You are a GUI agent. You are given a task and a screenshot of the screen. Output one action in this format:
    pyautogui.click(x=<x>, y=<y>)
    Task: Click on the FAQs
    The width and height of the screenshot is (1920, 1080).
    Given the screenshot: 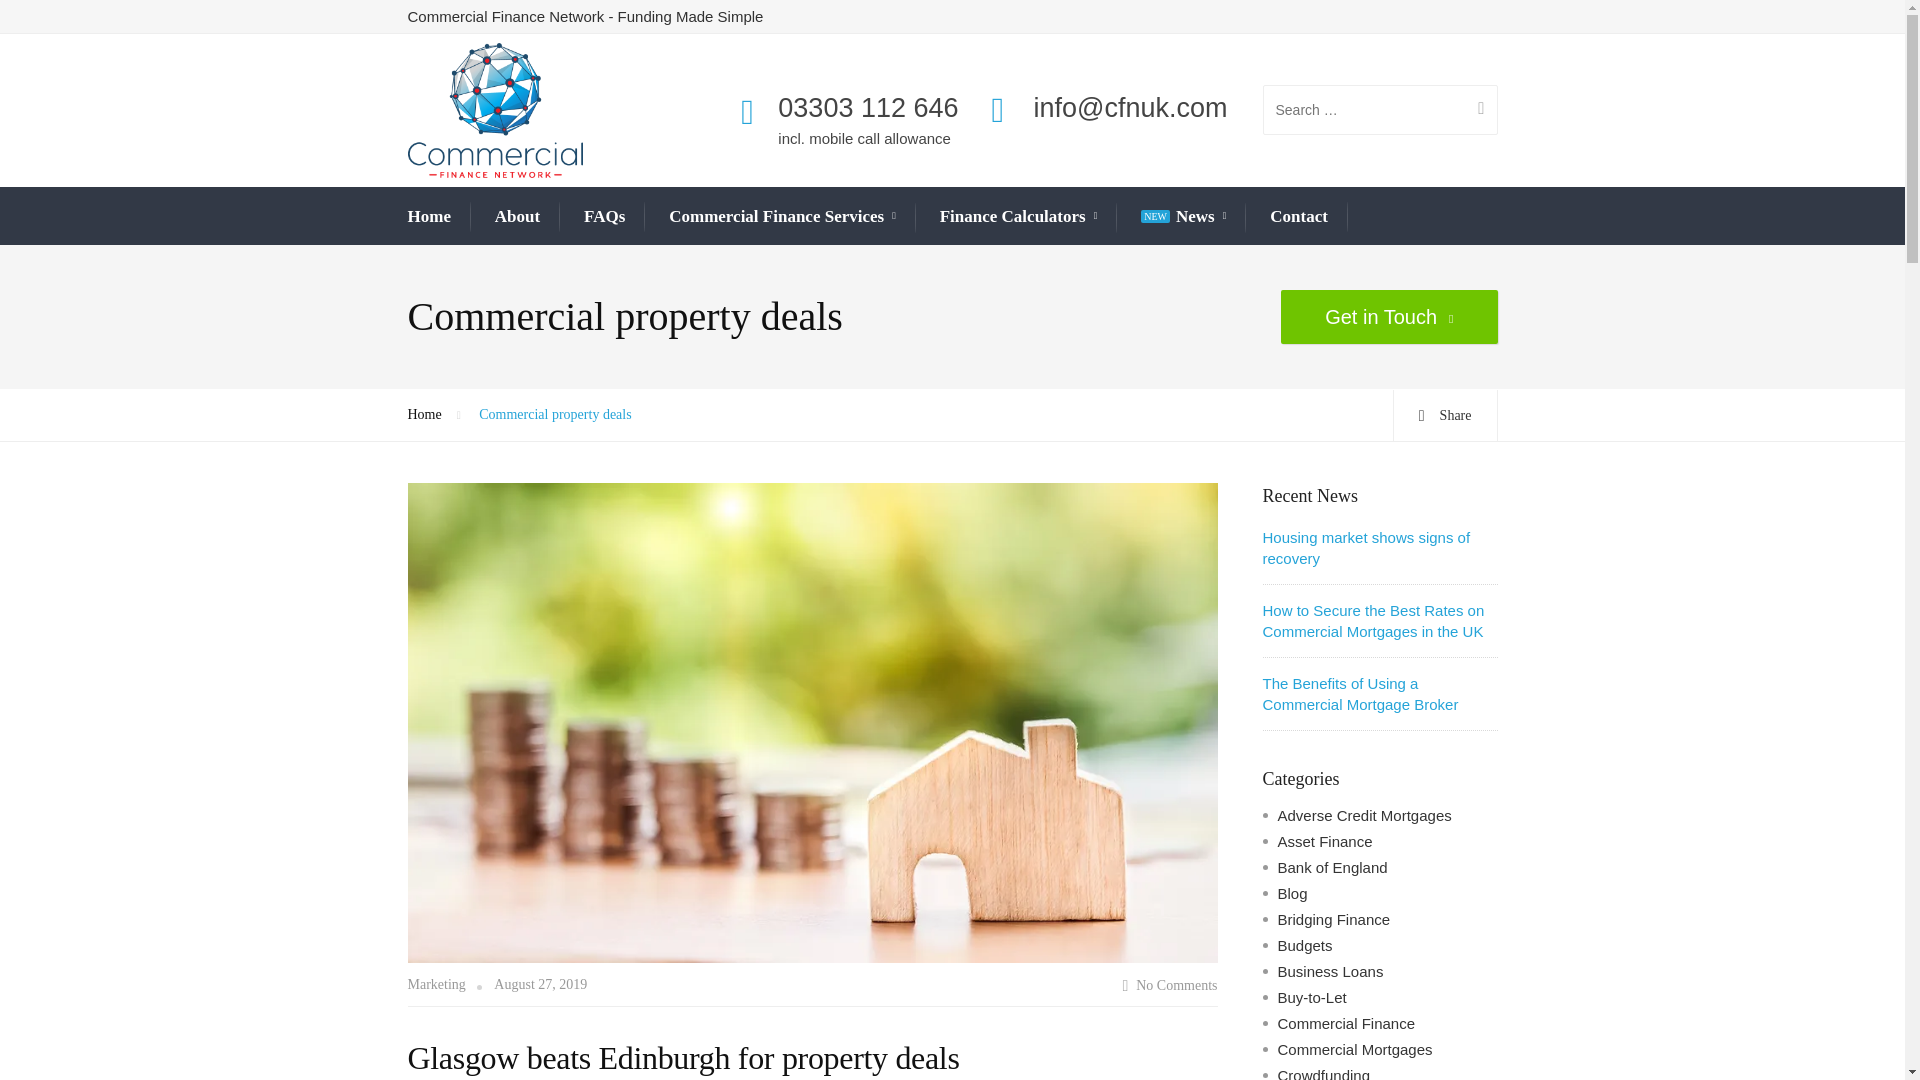 What is the action you would take?
    pyautogui.click(x=604, y=216)
    